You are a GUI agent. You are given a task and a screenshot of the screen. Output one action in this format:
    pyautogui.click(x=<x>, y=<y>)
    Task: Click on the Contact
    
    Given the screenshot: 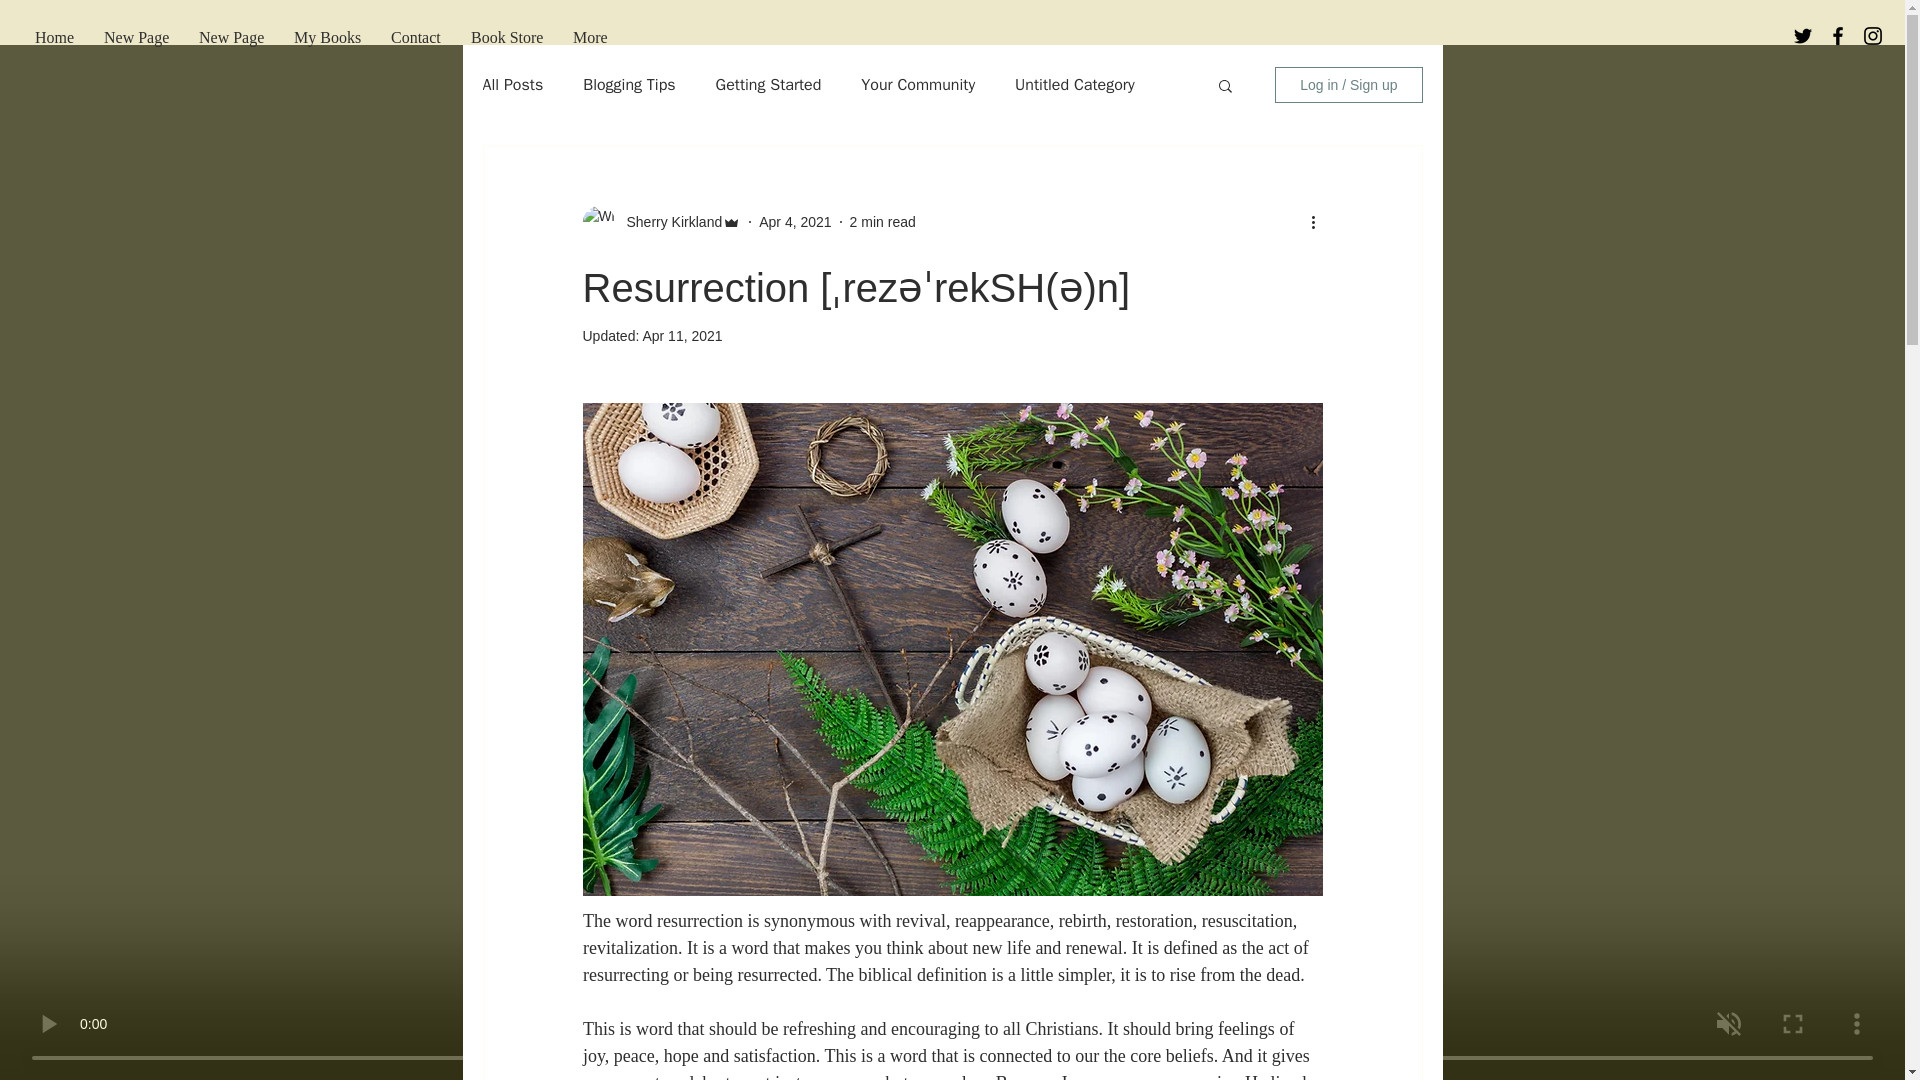 What is the action you would take?
    pyautogui.click(x=416, y=36)
    